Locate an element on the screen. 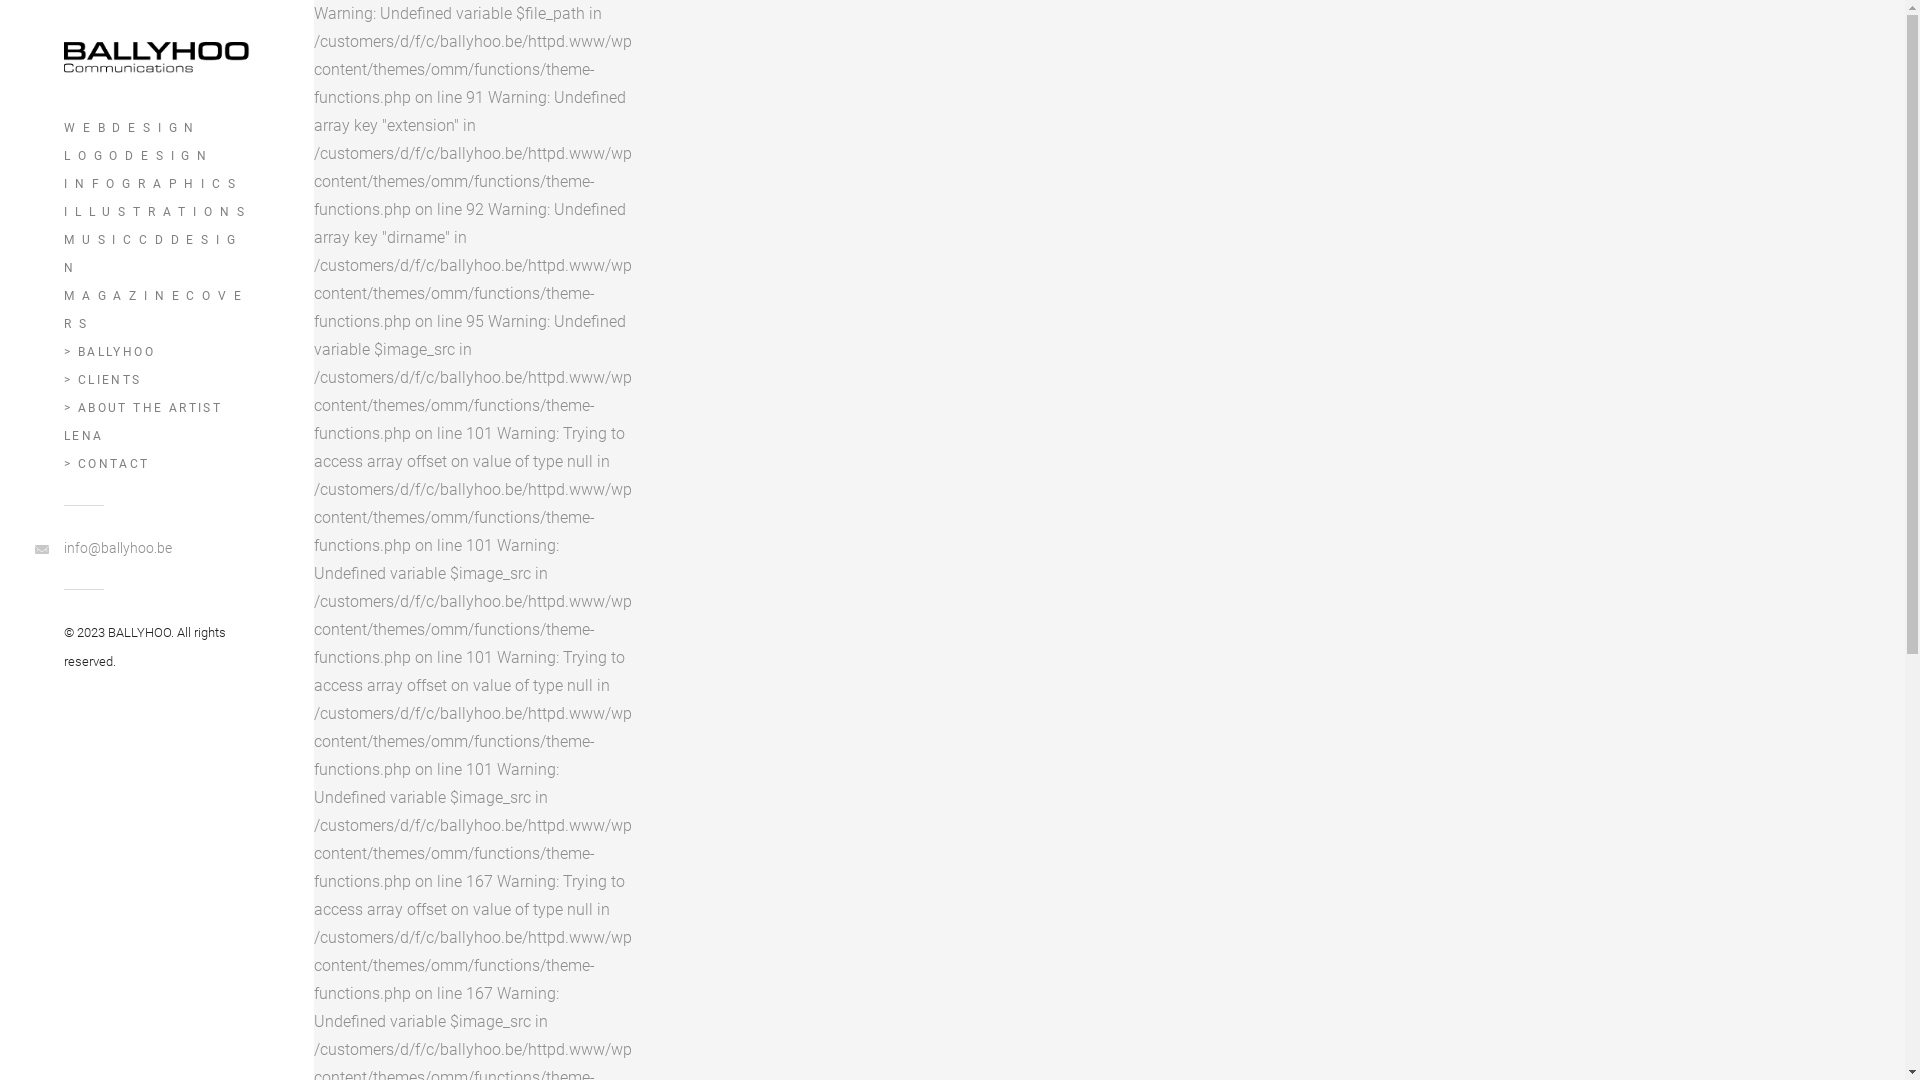 The width and height of the screenshot is (1920, 1080). L O G O D E S I G N is located at coordinates (157, 156).